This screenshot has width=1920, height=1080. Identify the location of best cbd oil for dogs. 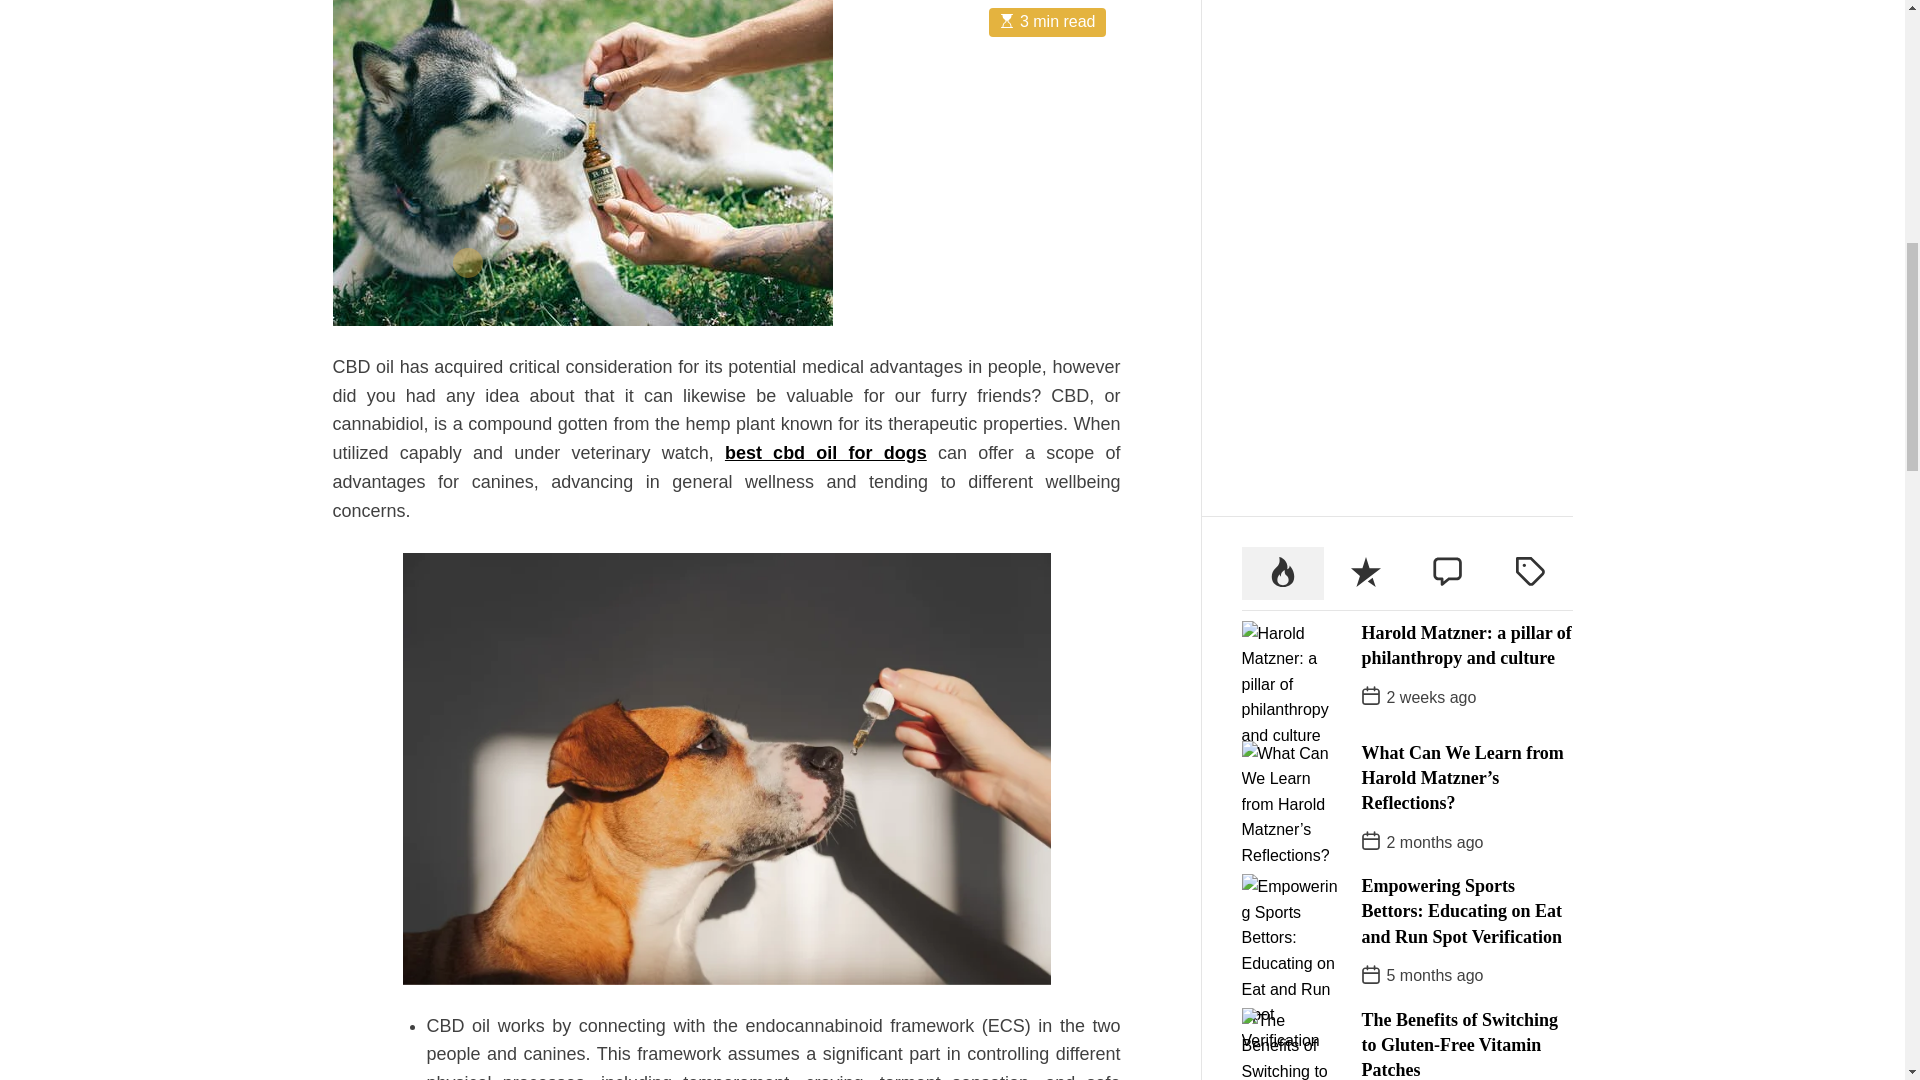
(826, 72).